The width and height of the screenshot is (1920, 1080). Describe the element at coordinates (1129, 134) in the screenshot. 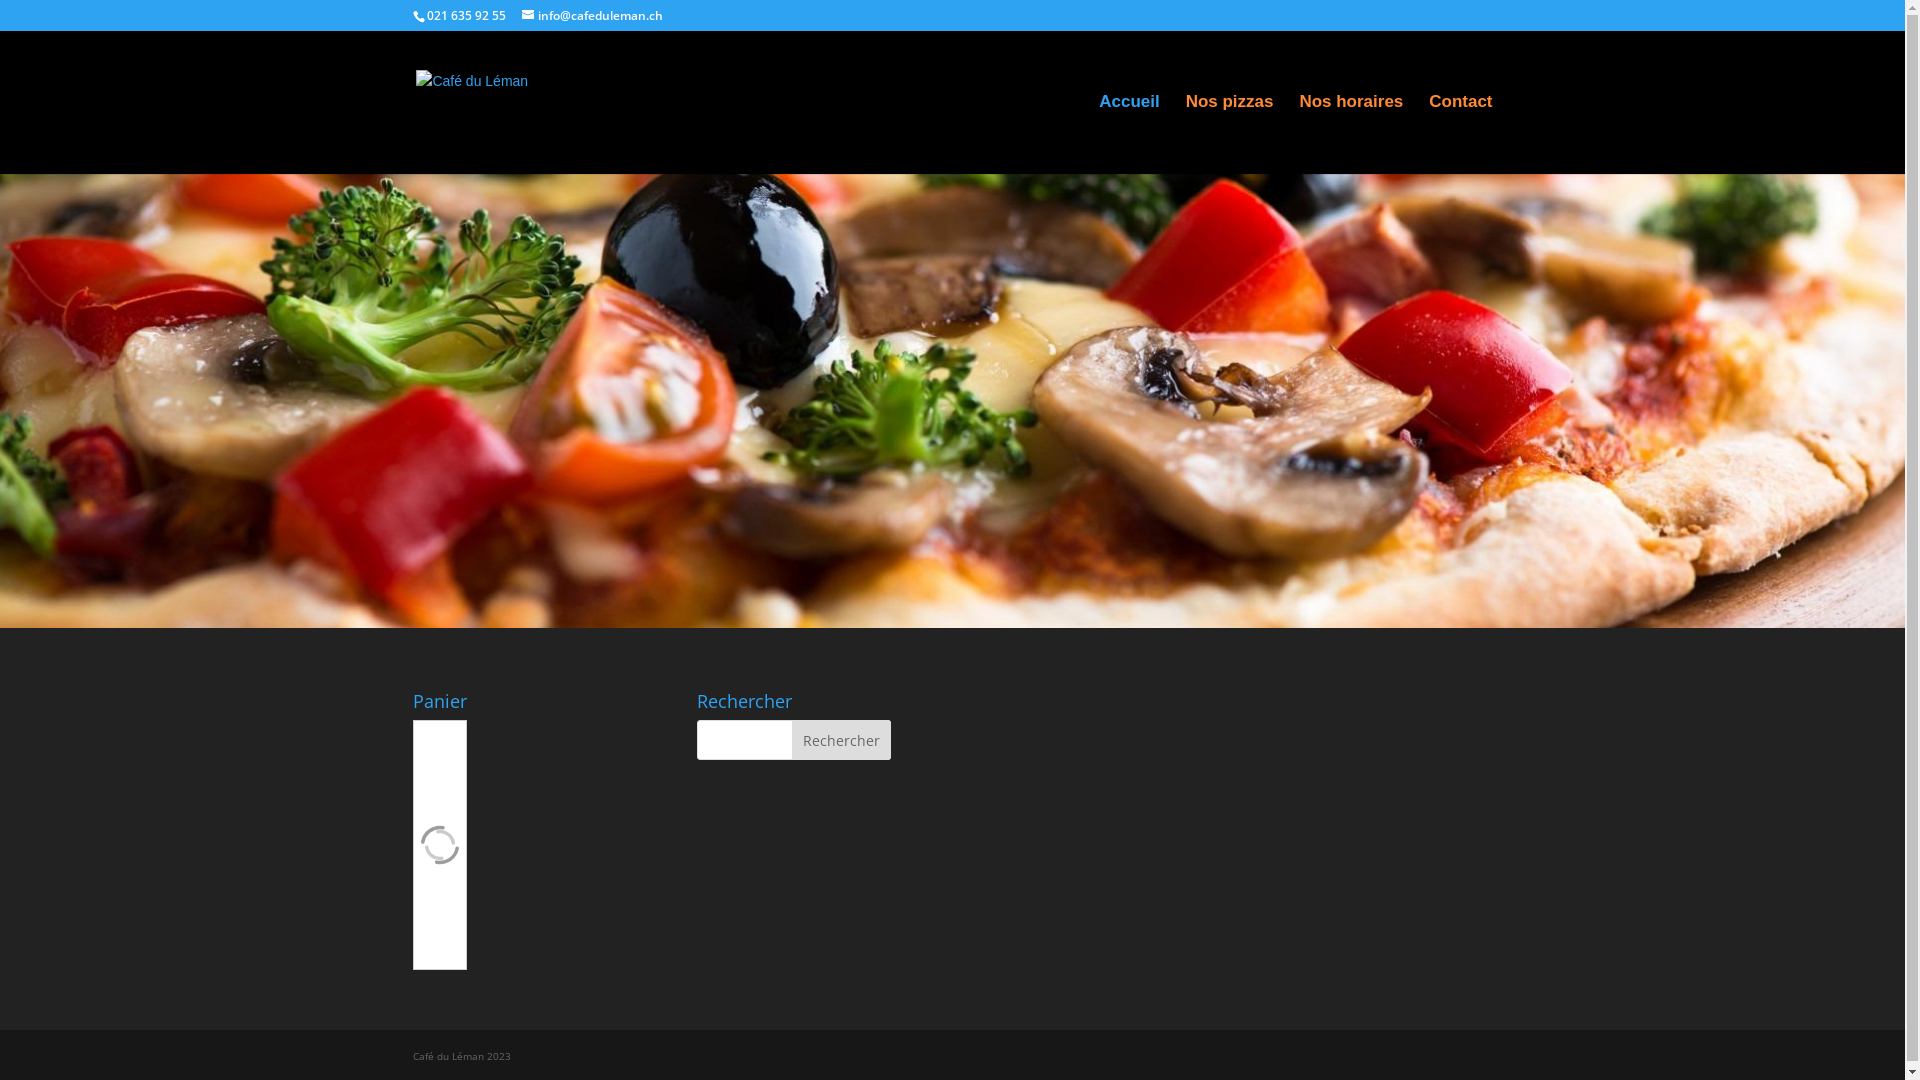

I see `Accueil` at that location.